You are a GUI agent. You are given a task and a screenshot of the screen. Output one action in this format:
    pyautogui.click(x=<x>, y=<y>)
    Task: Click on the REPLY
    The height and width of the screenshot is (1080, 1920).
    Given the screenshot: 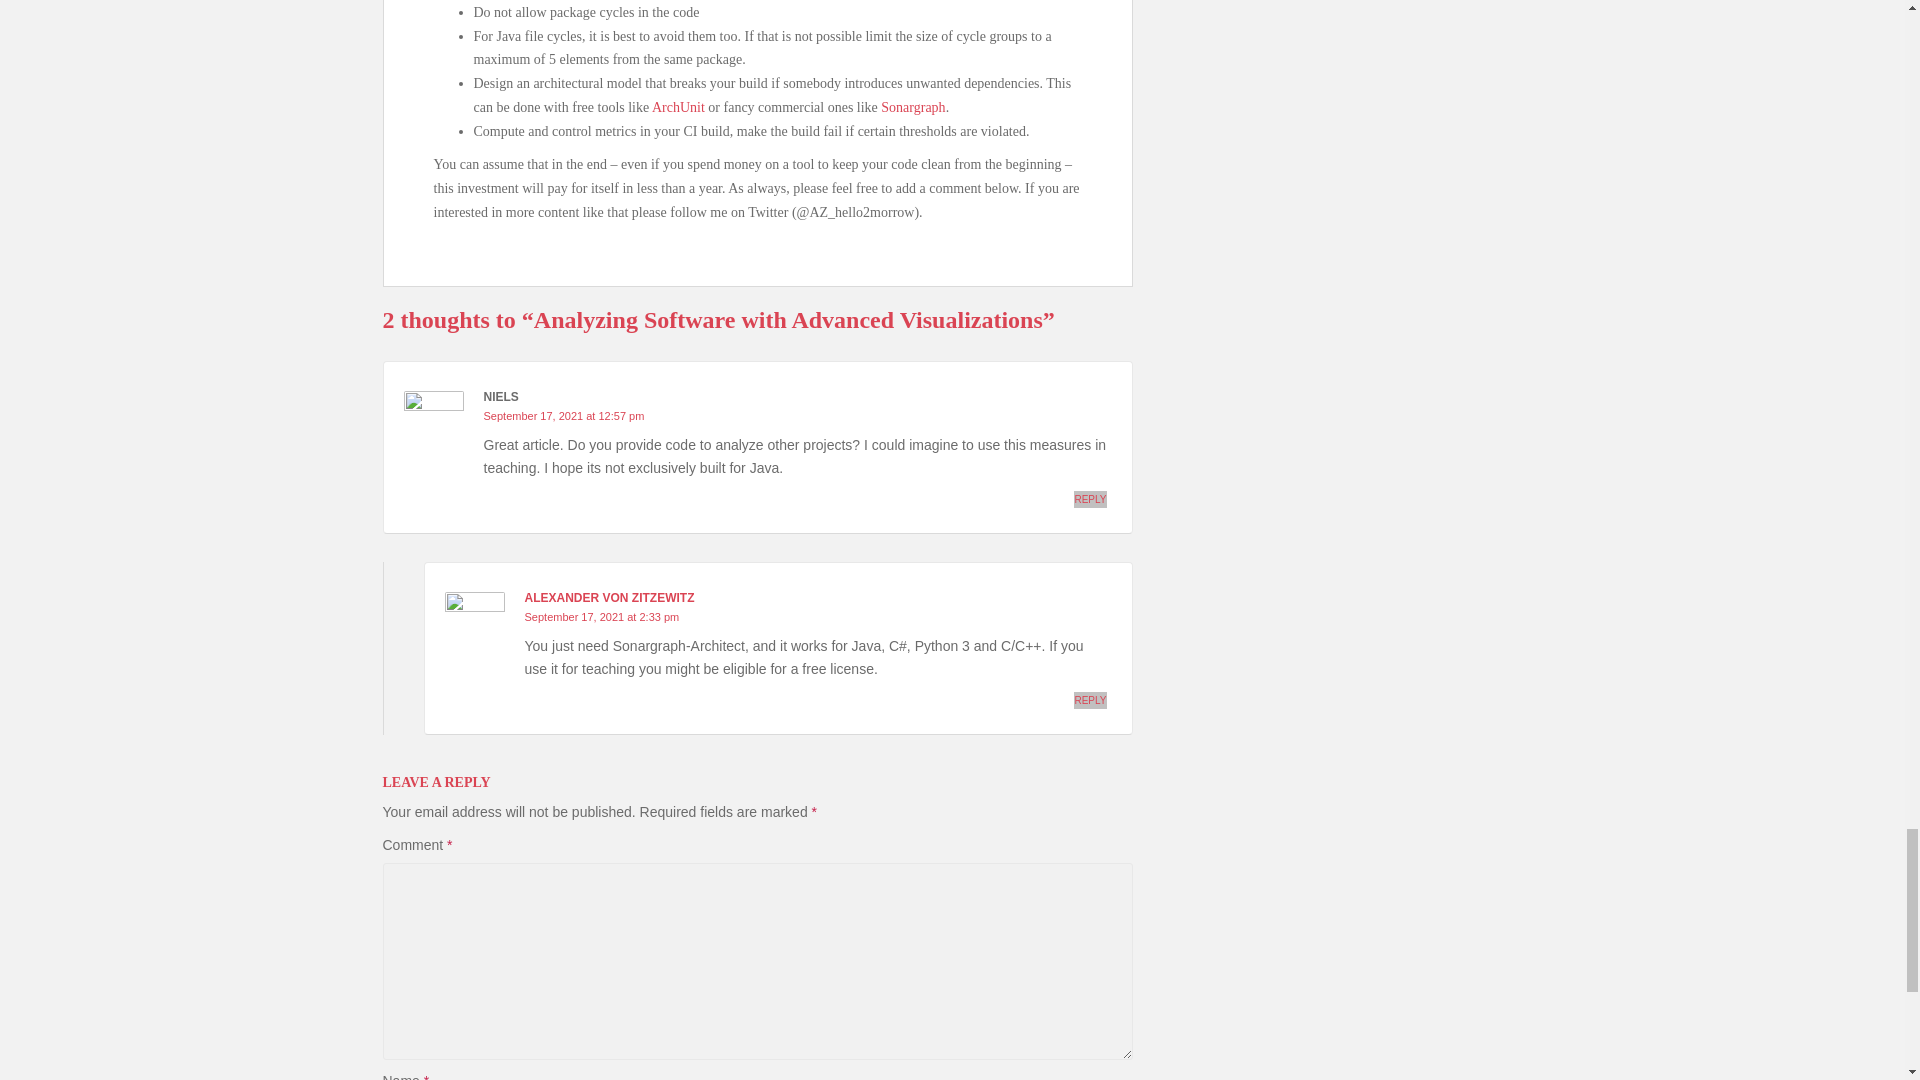 What is the action you would take?
    pyautogui.click(x=1089, y=499)
    